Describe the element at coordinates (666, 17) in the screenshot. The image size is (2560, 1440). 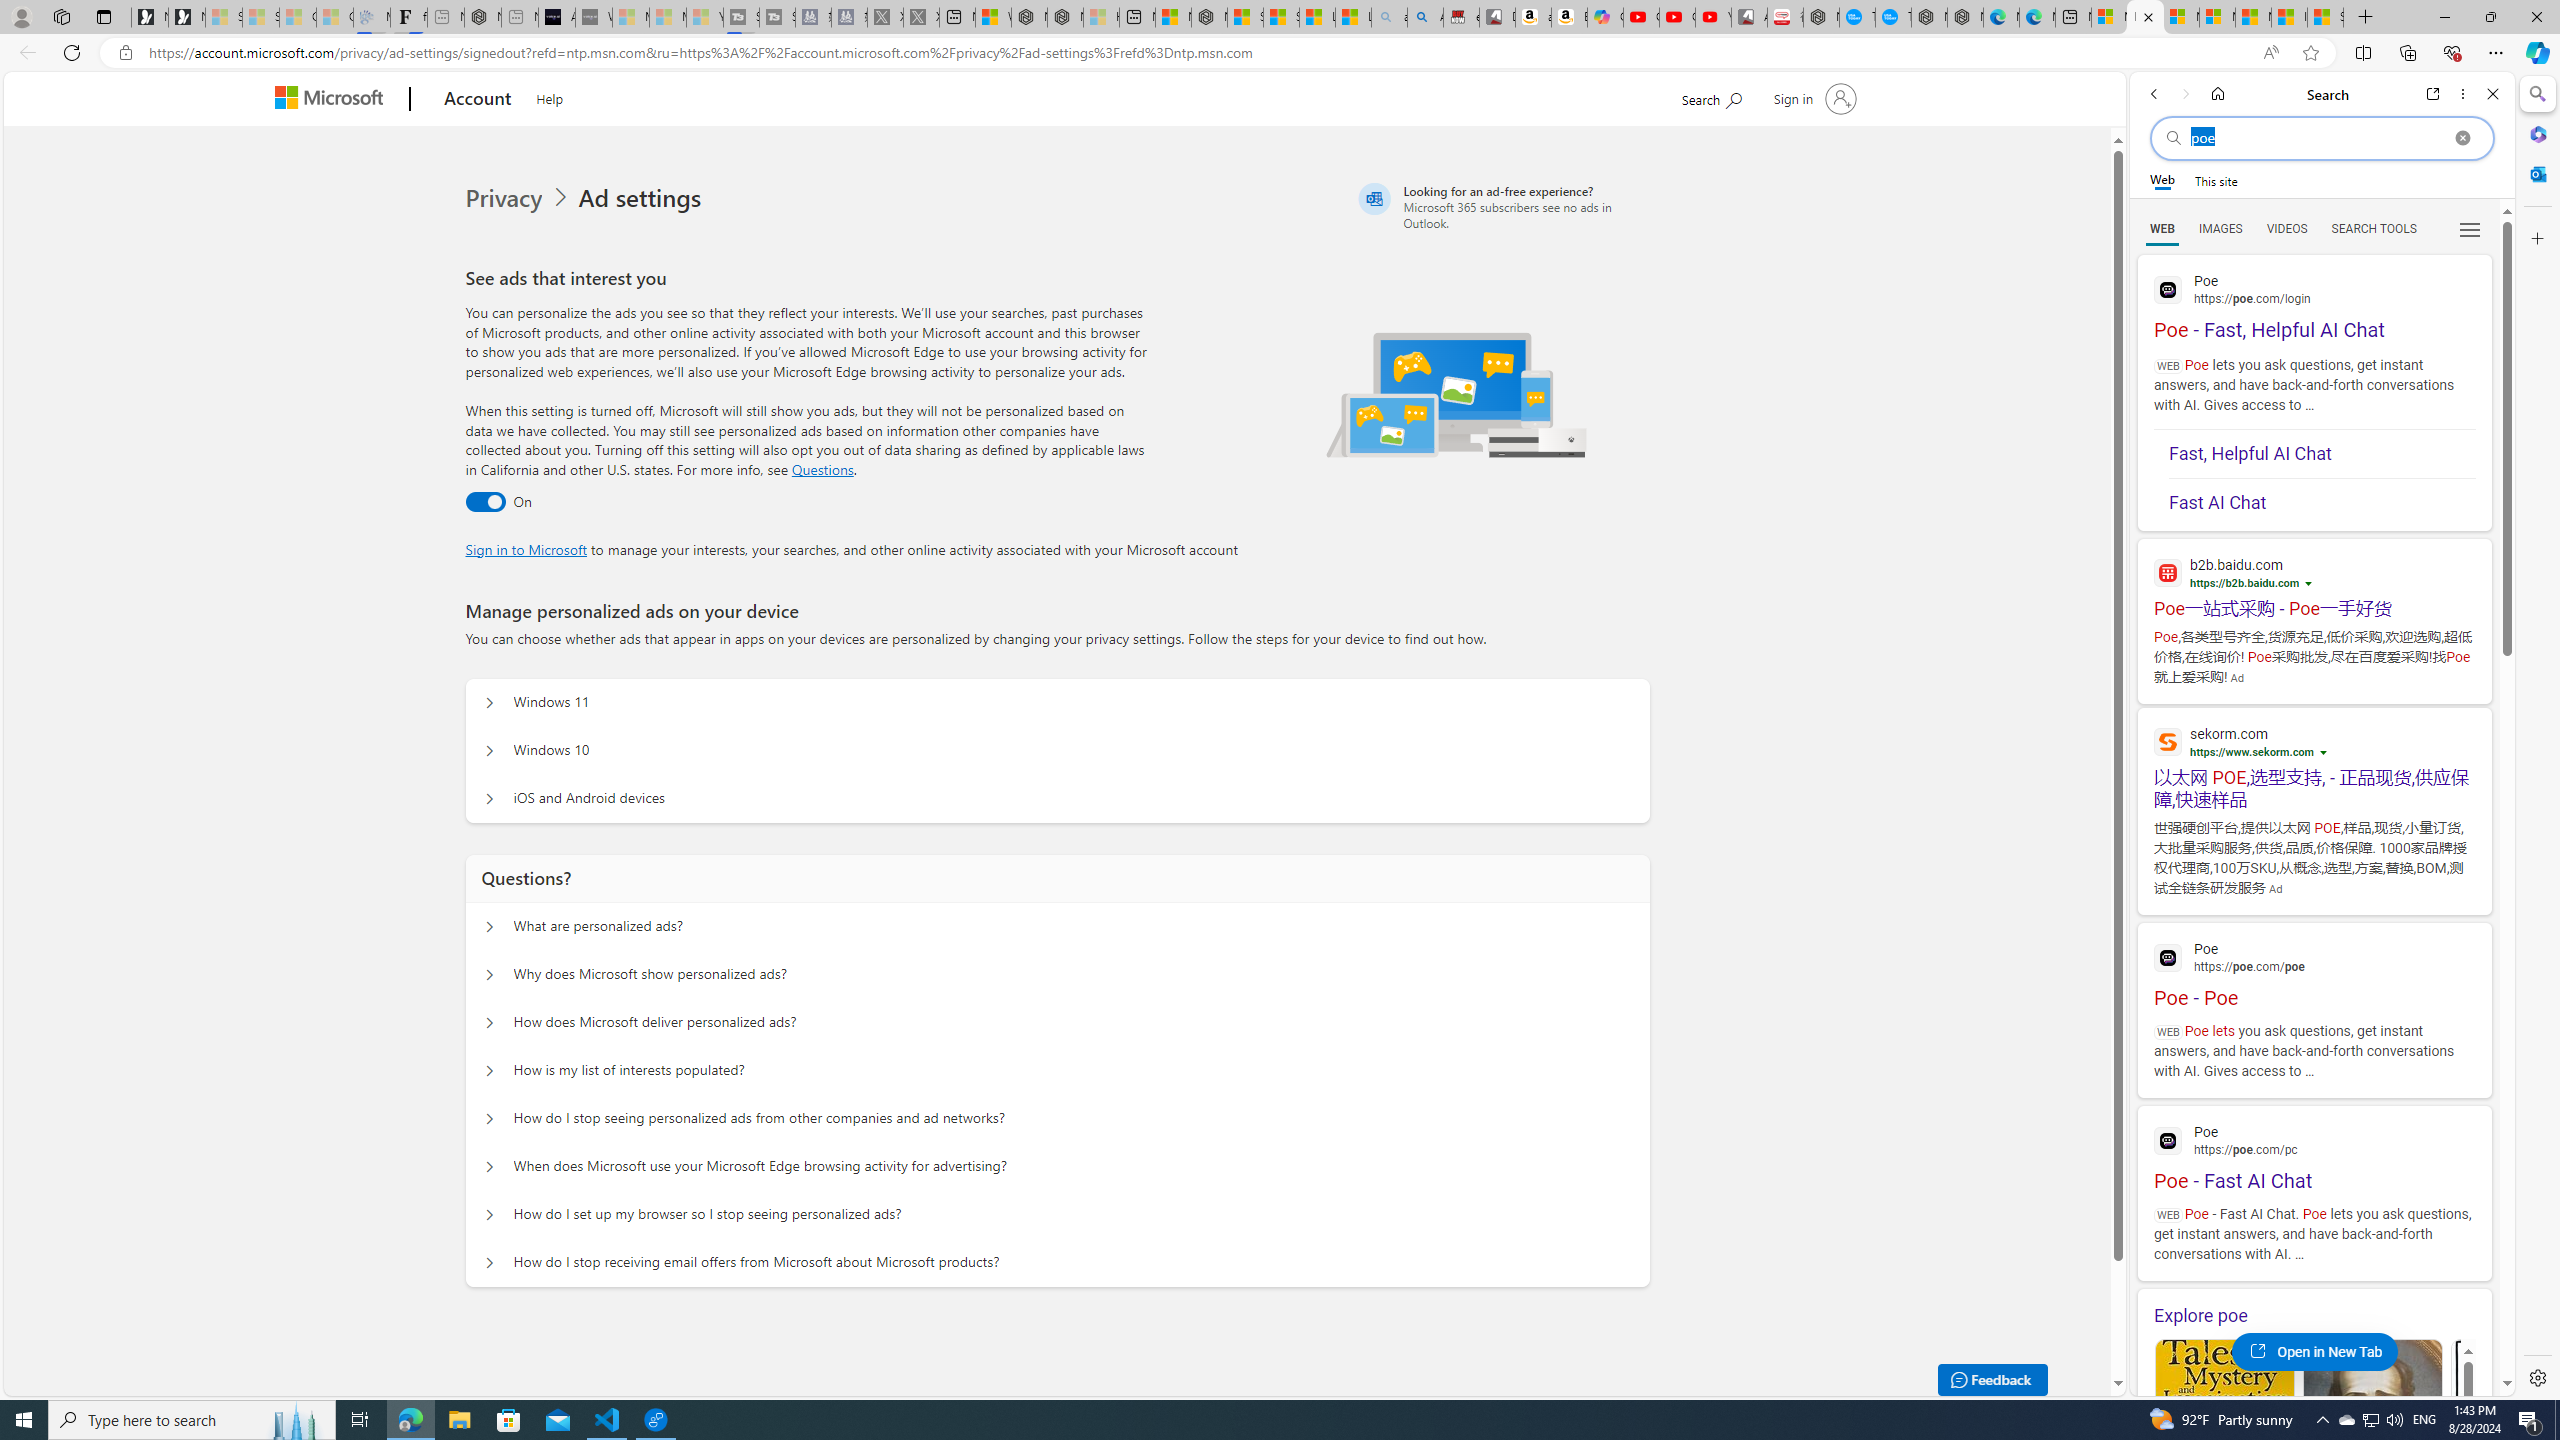
I see `Microsoft Start - Sleeping` at that location.